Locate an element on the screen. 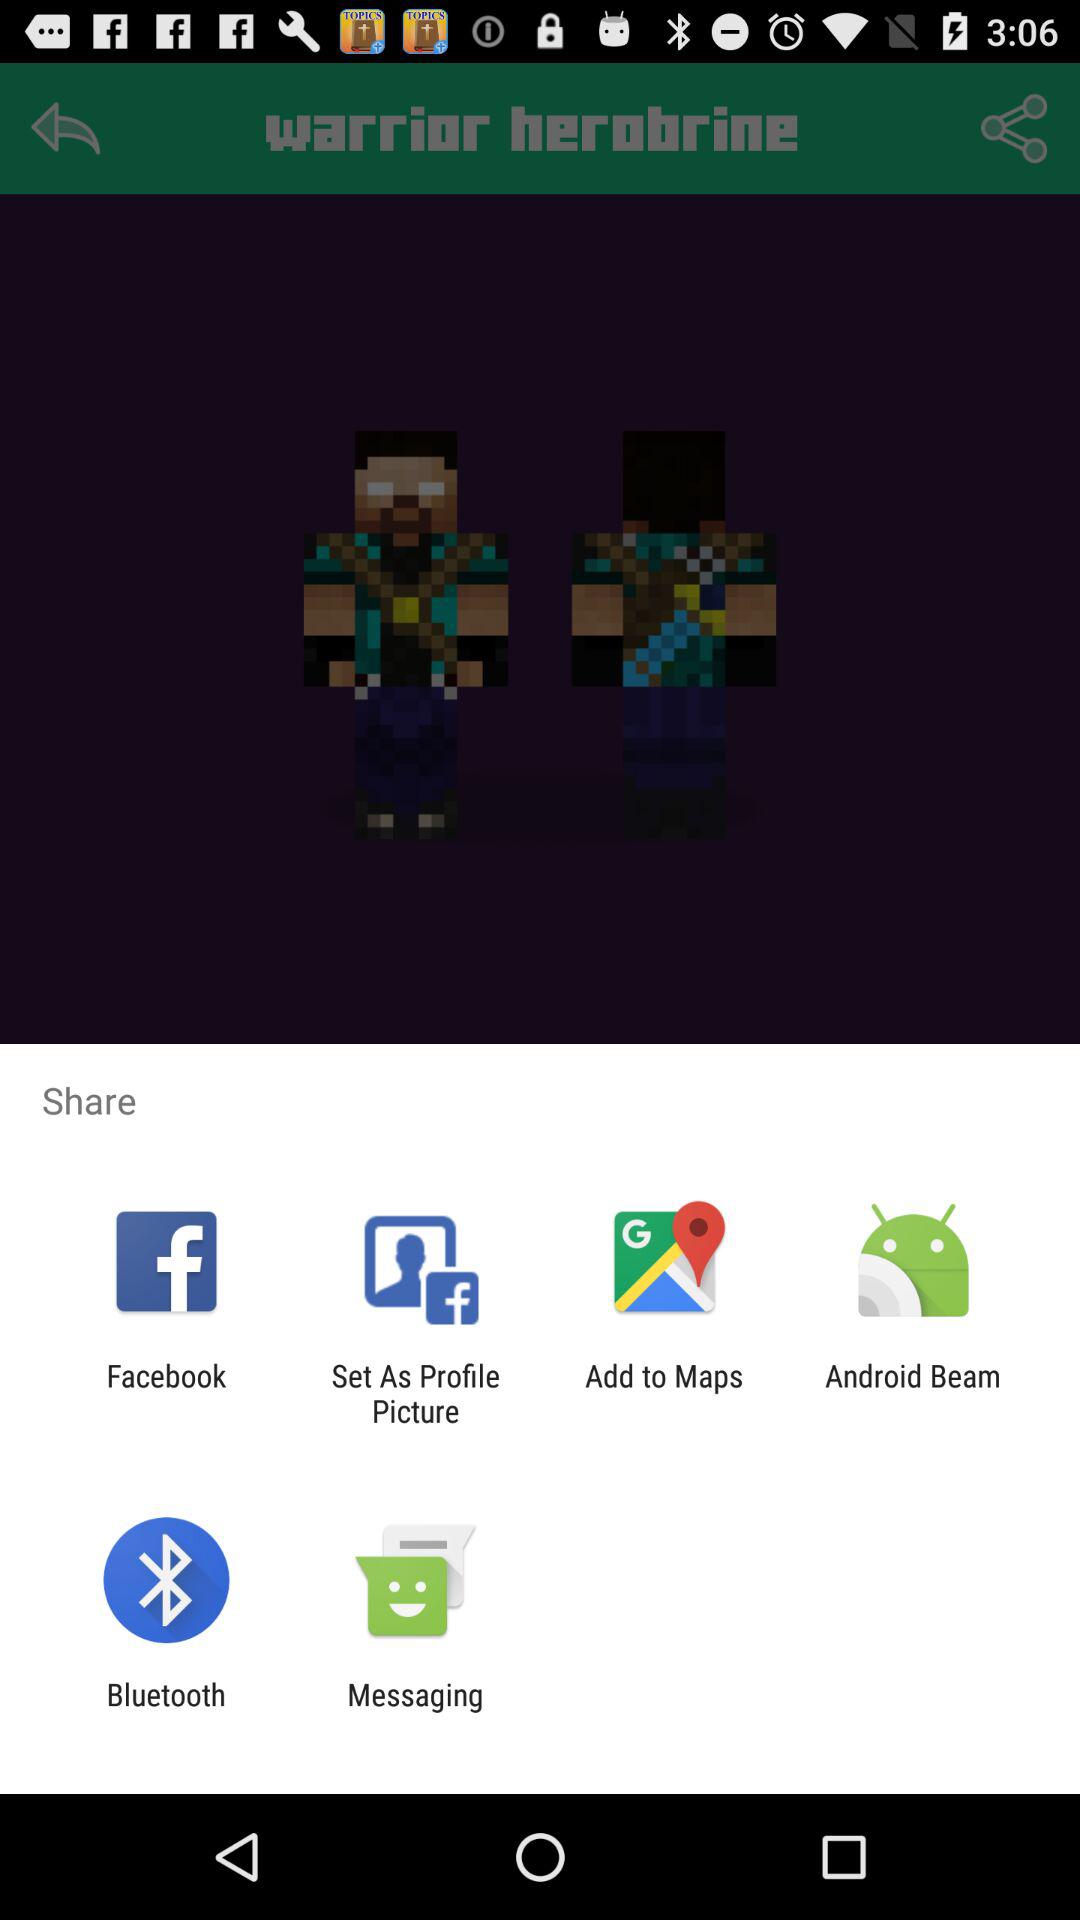 The image size is (1080, 1920). click icon next to the facebook app is located at coordinates (415, 1393).